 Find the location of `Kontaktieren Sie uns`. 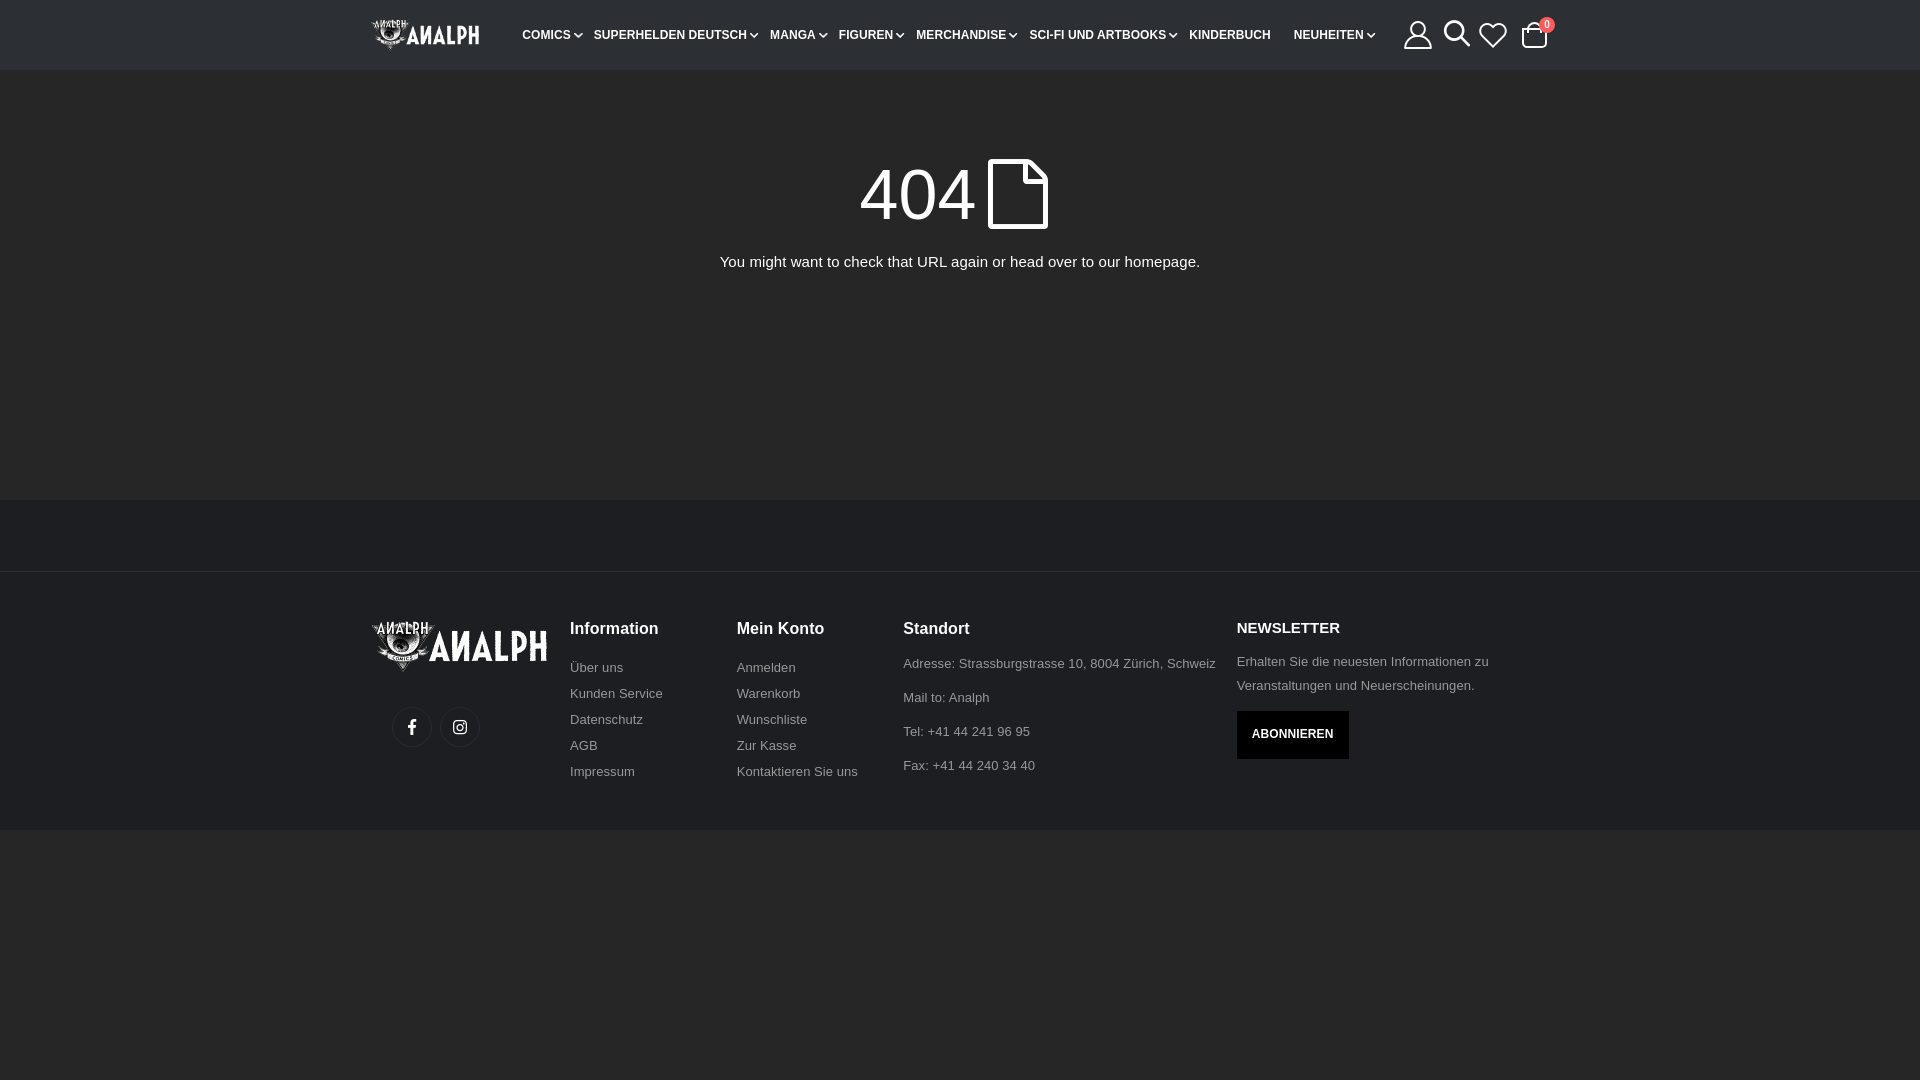

Kontaktieren Sie uns is located at coordinates (798, 772).